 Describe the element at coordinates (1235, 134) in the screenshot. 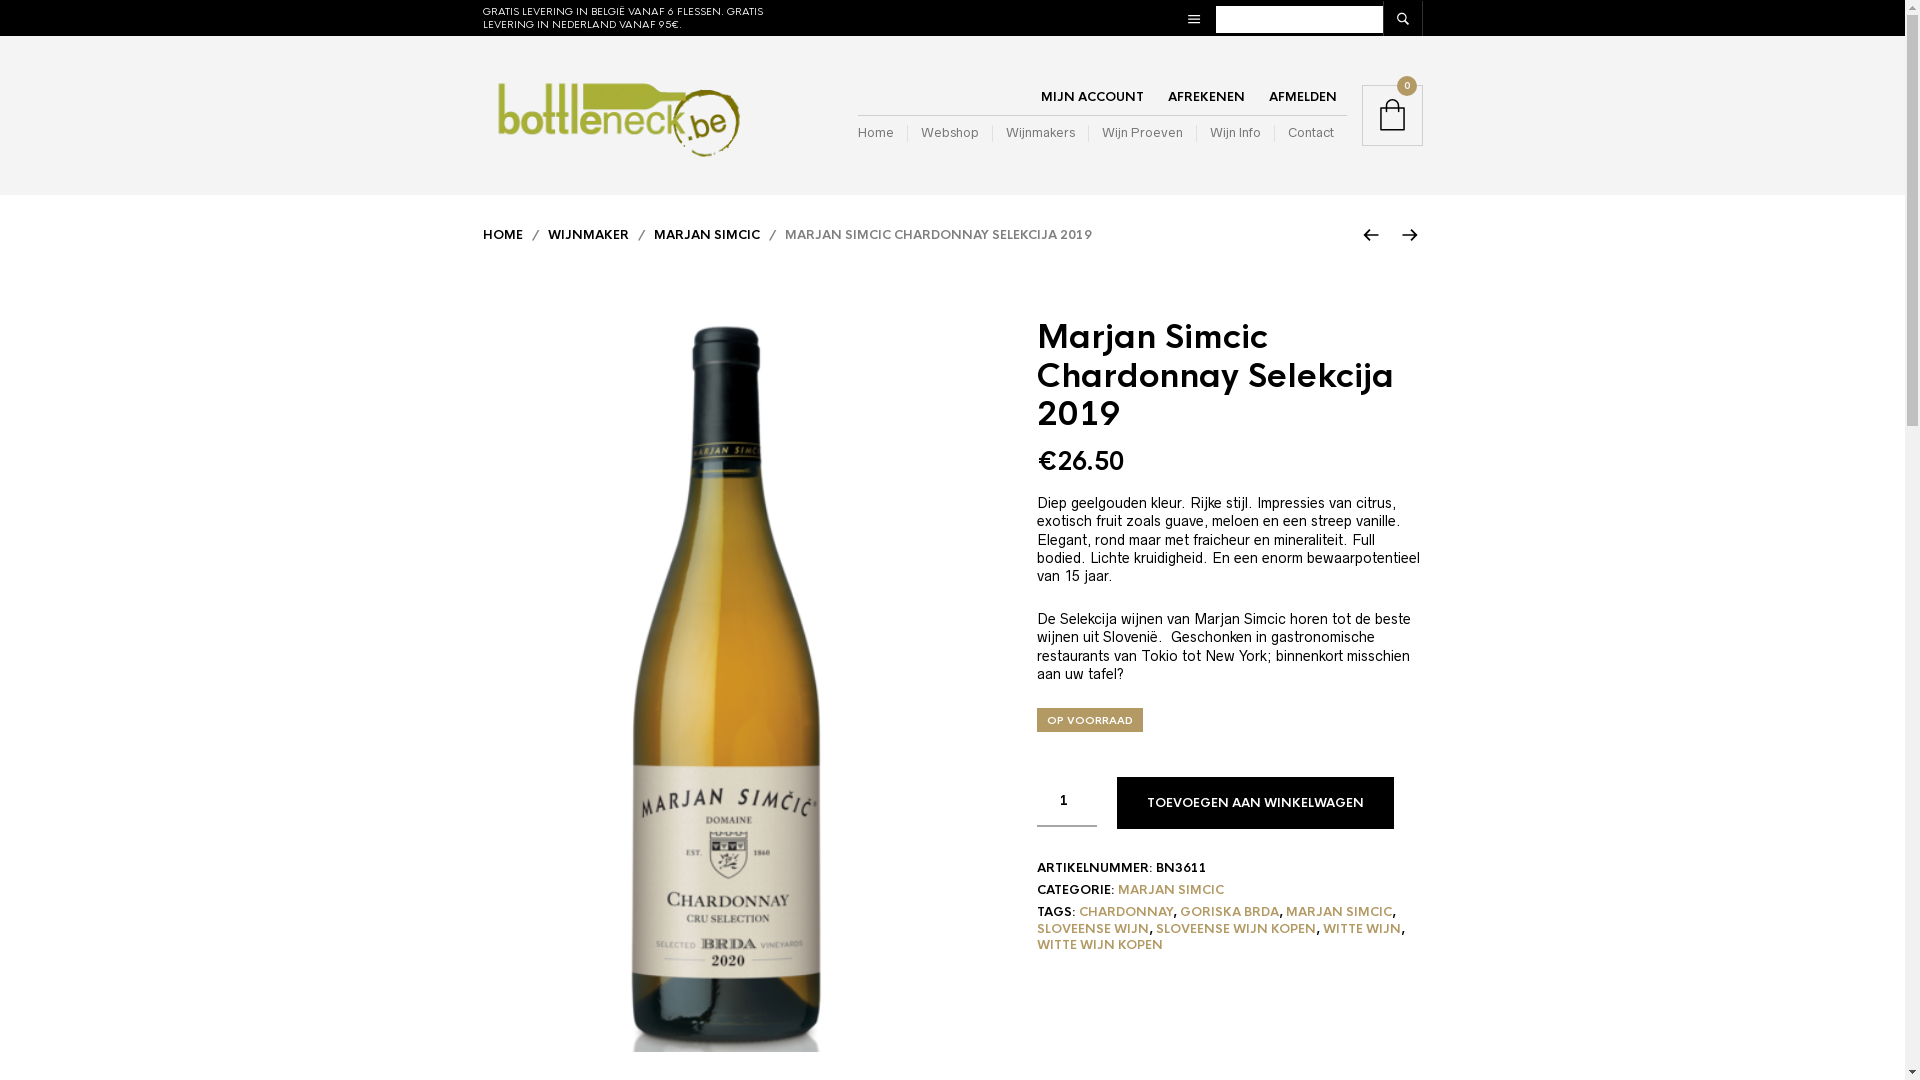

I see `Wijn Info` at that location.